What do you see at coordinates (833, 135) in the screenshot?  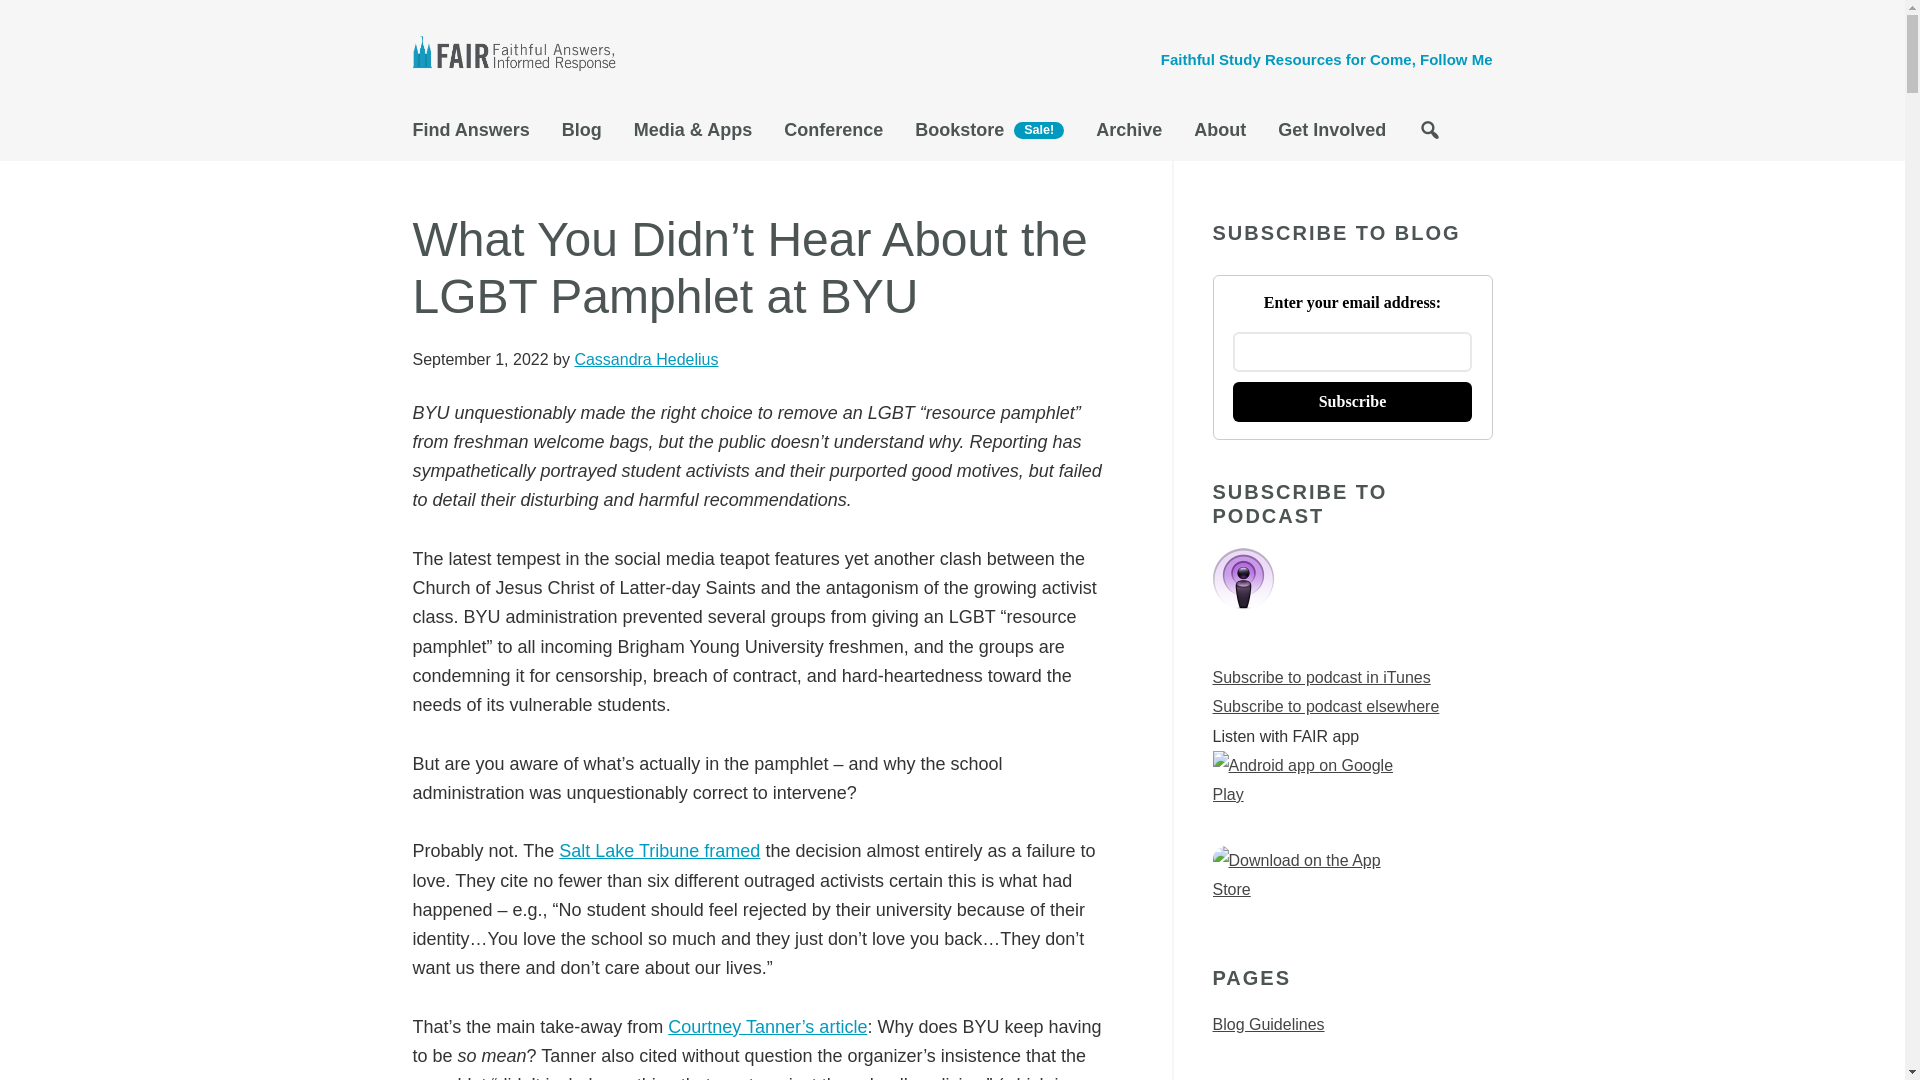 I see `Conference` at bounding box center [833, 135].